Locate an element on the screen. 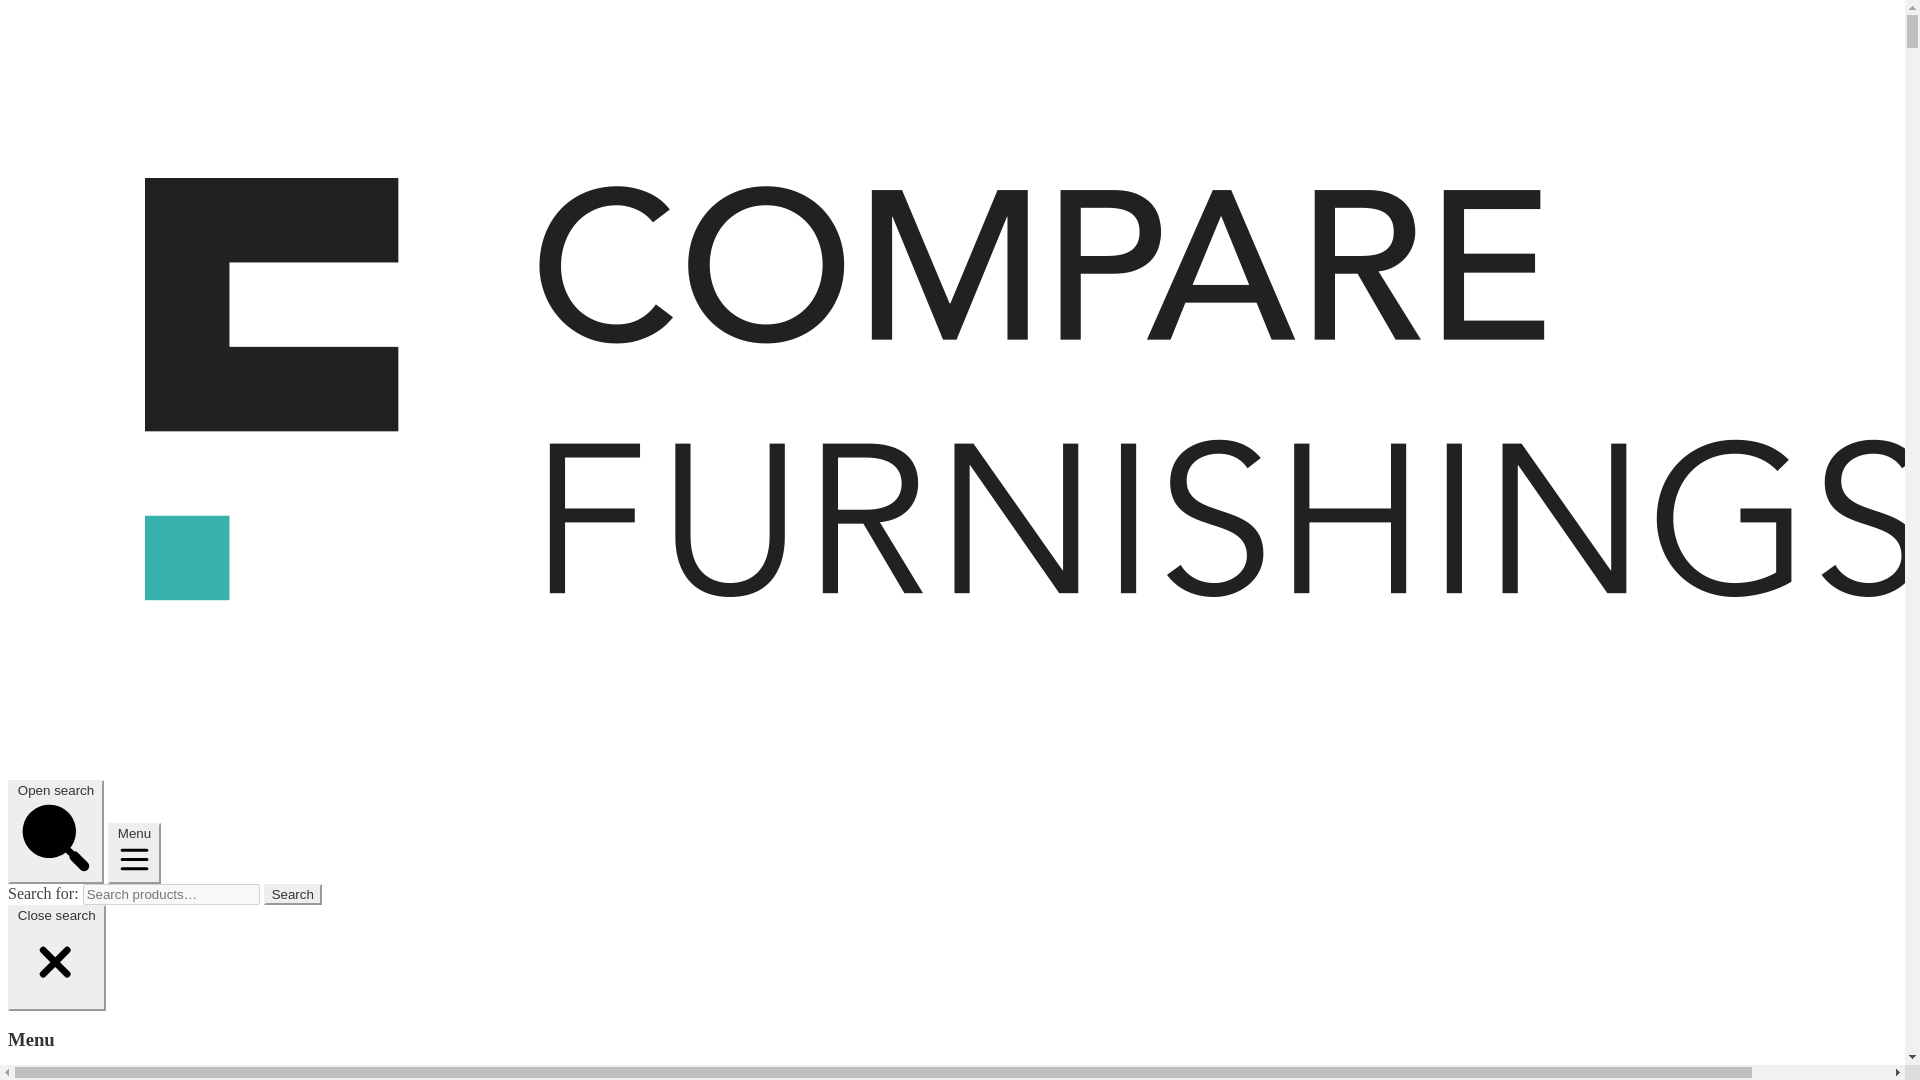  Open search is located at coordinates (55, 832).